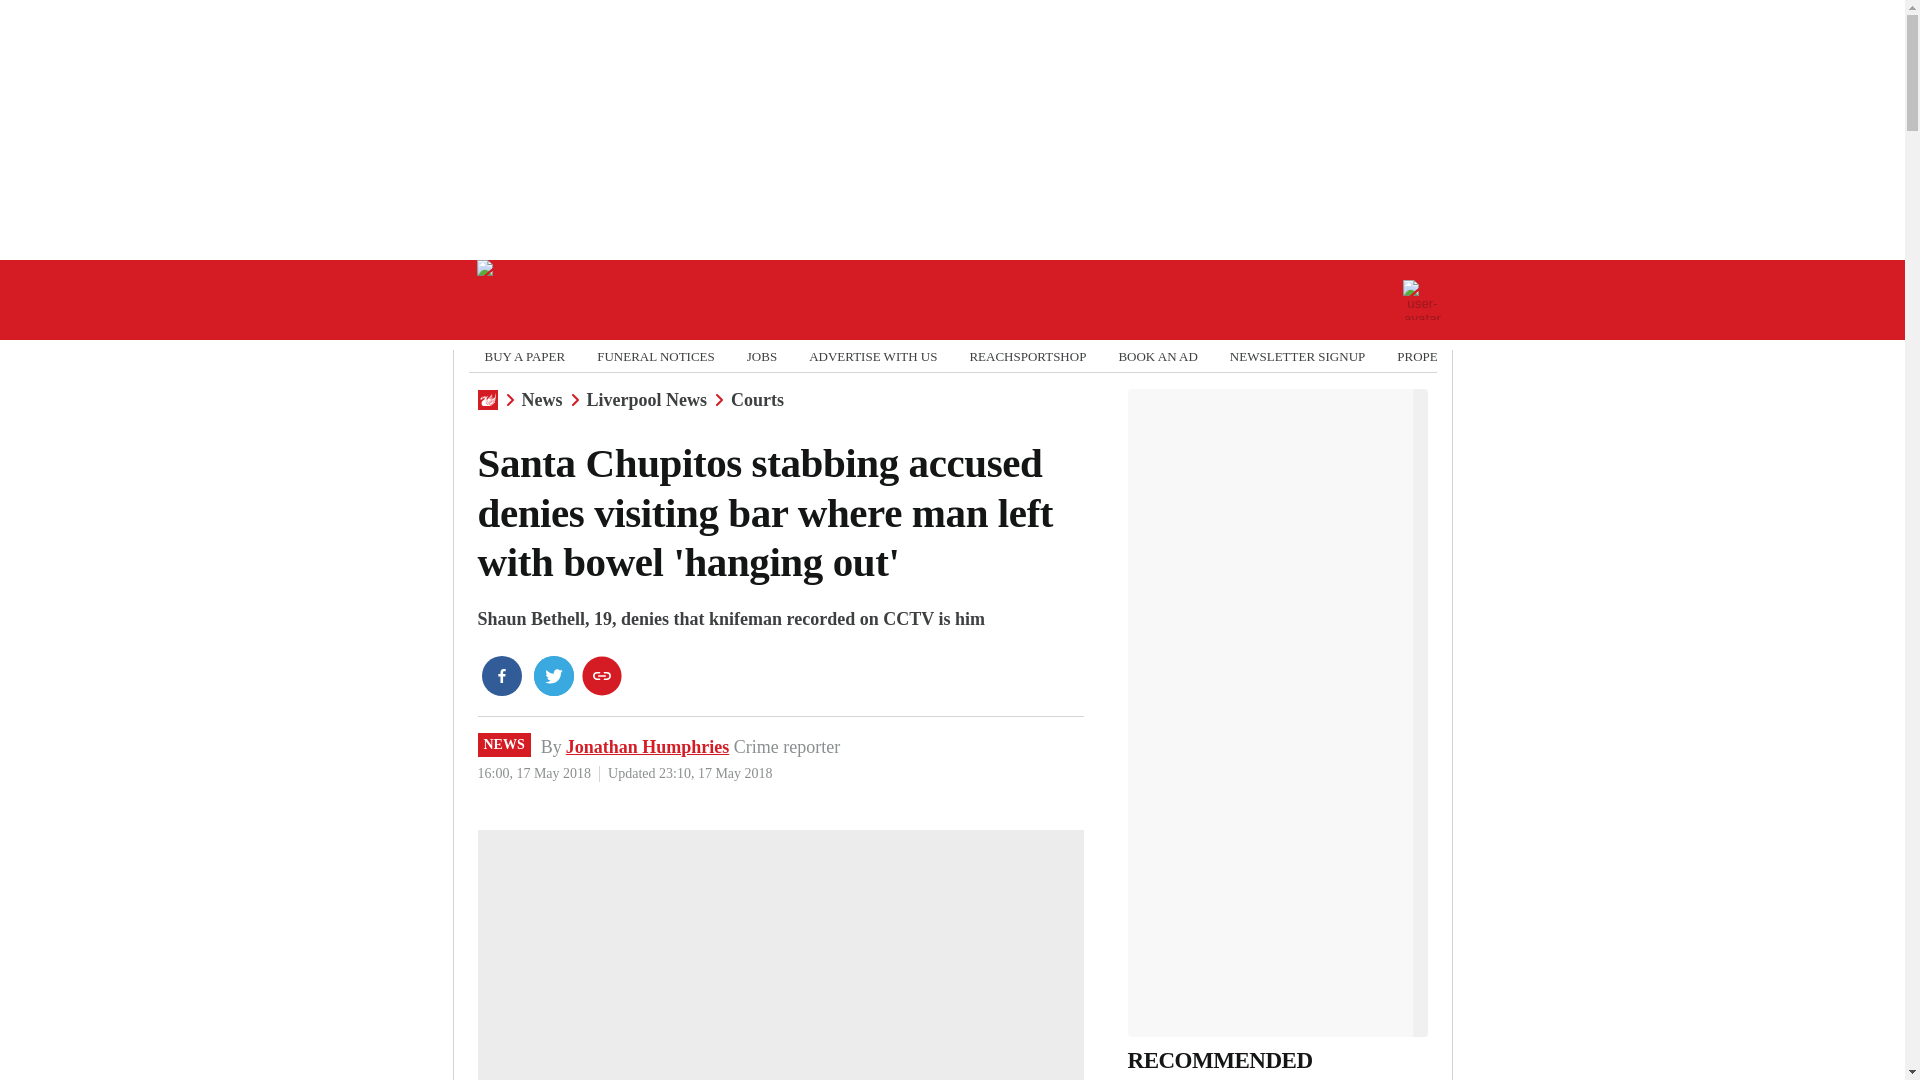 Image resolution: width=1920 pixels, height=1080 pixels. I want to click on JOBS, so click(762, 356).